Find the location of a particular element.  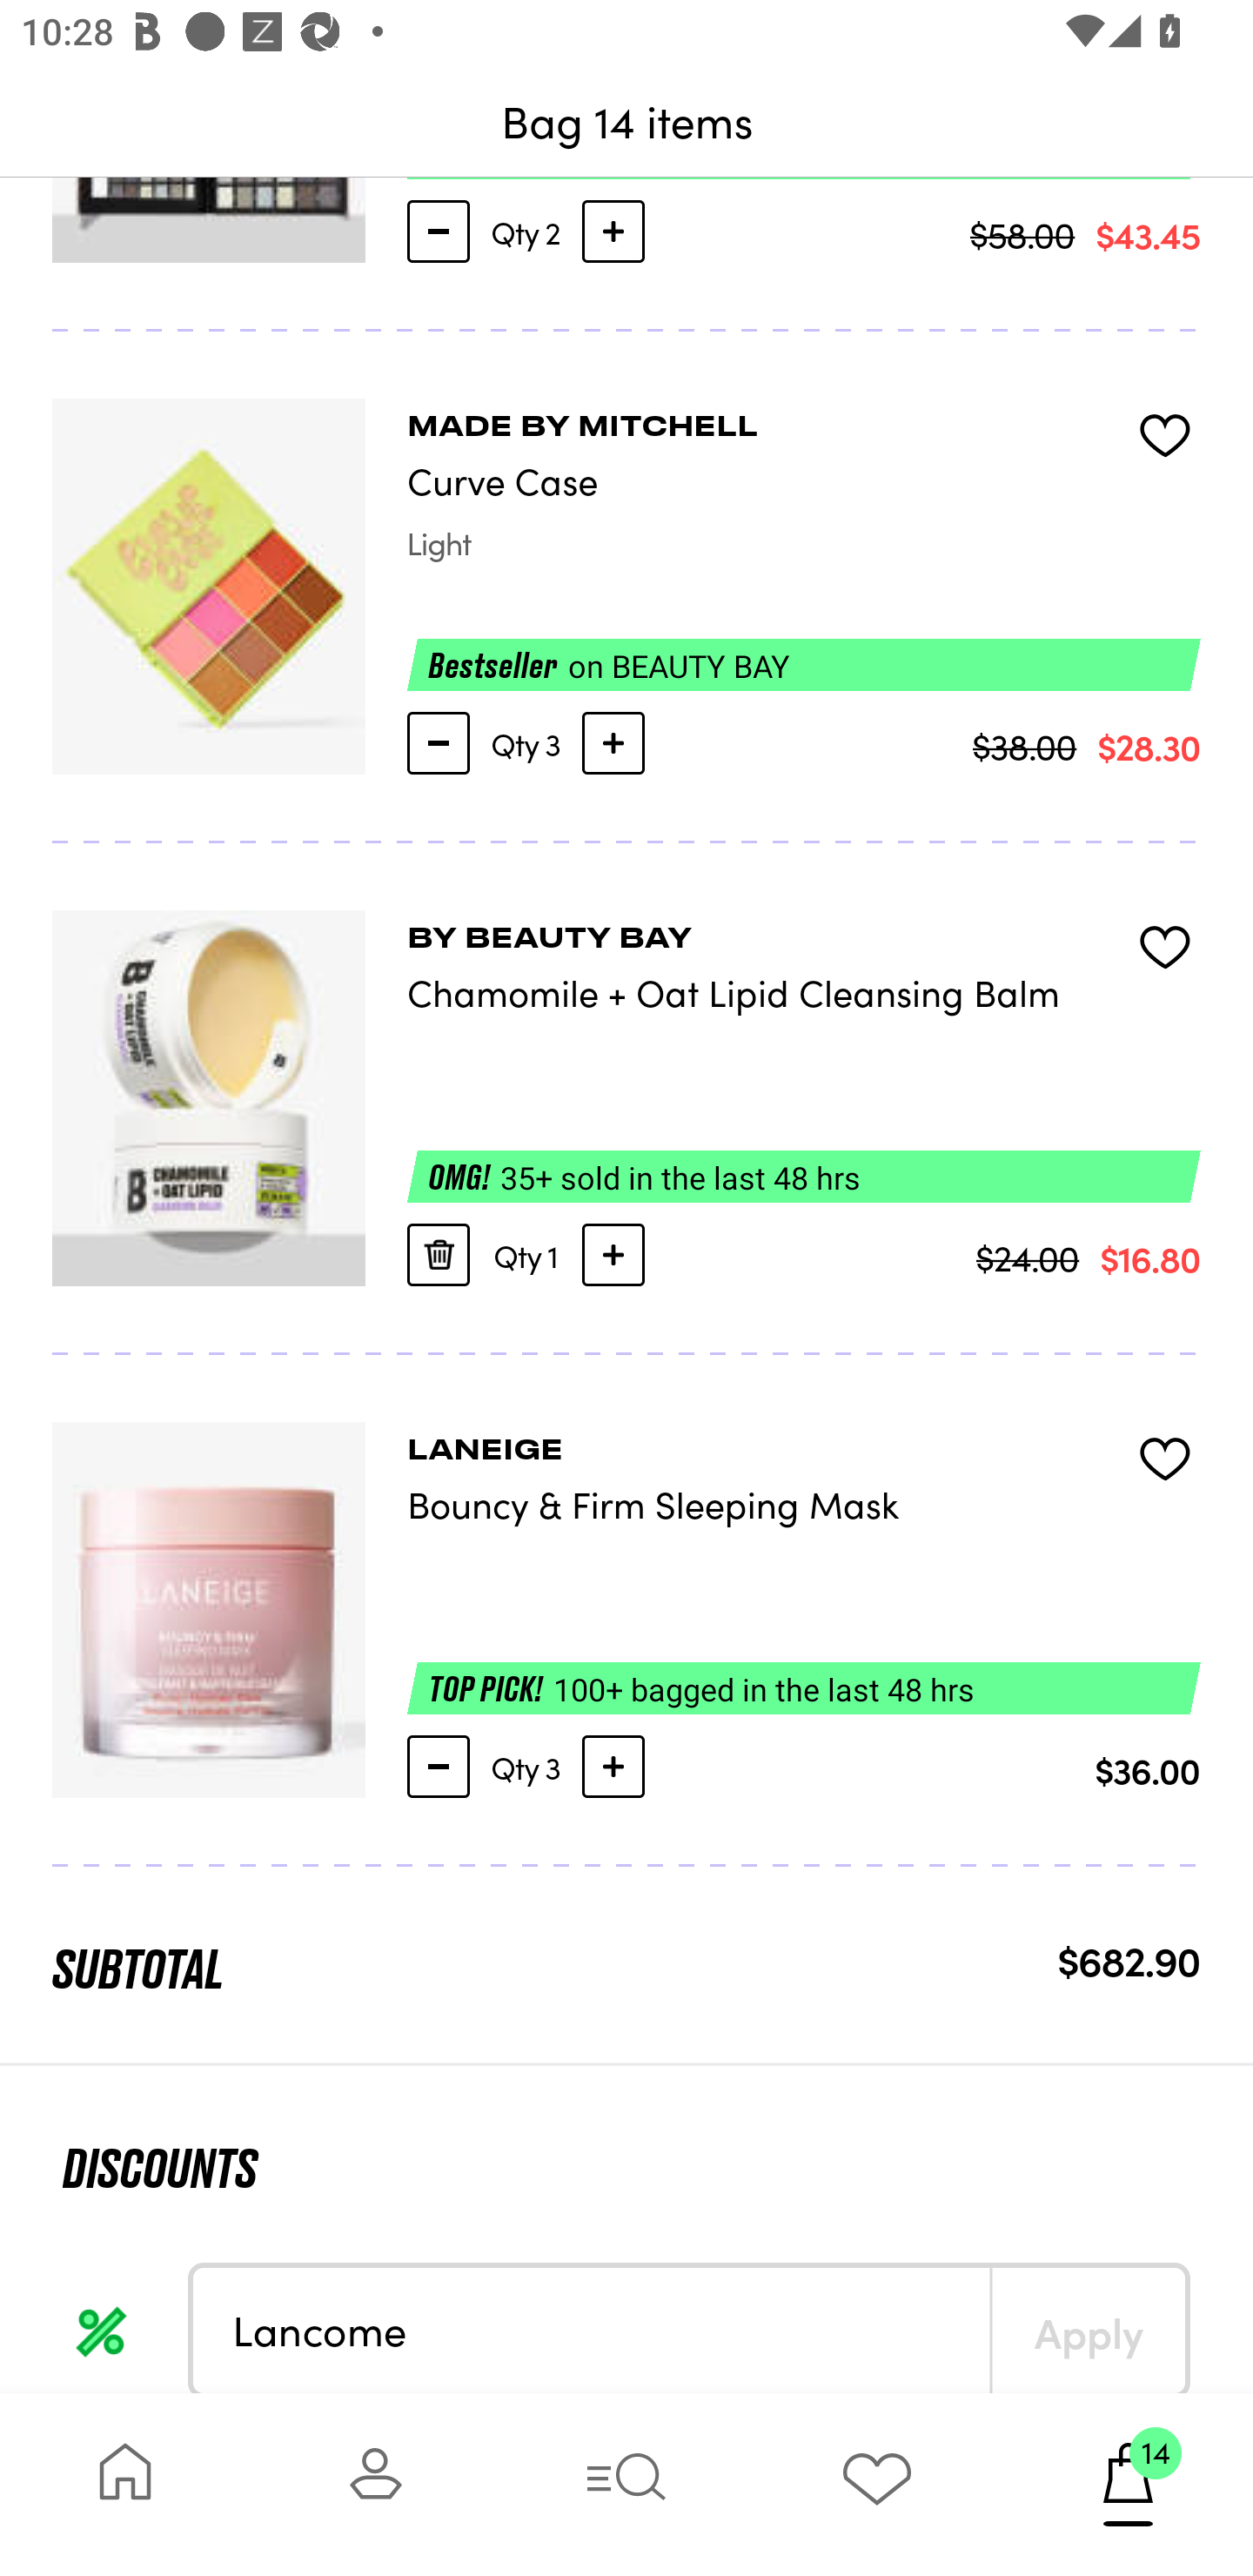

14 is located at coordinates (1128, 2484).